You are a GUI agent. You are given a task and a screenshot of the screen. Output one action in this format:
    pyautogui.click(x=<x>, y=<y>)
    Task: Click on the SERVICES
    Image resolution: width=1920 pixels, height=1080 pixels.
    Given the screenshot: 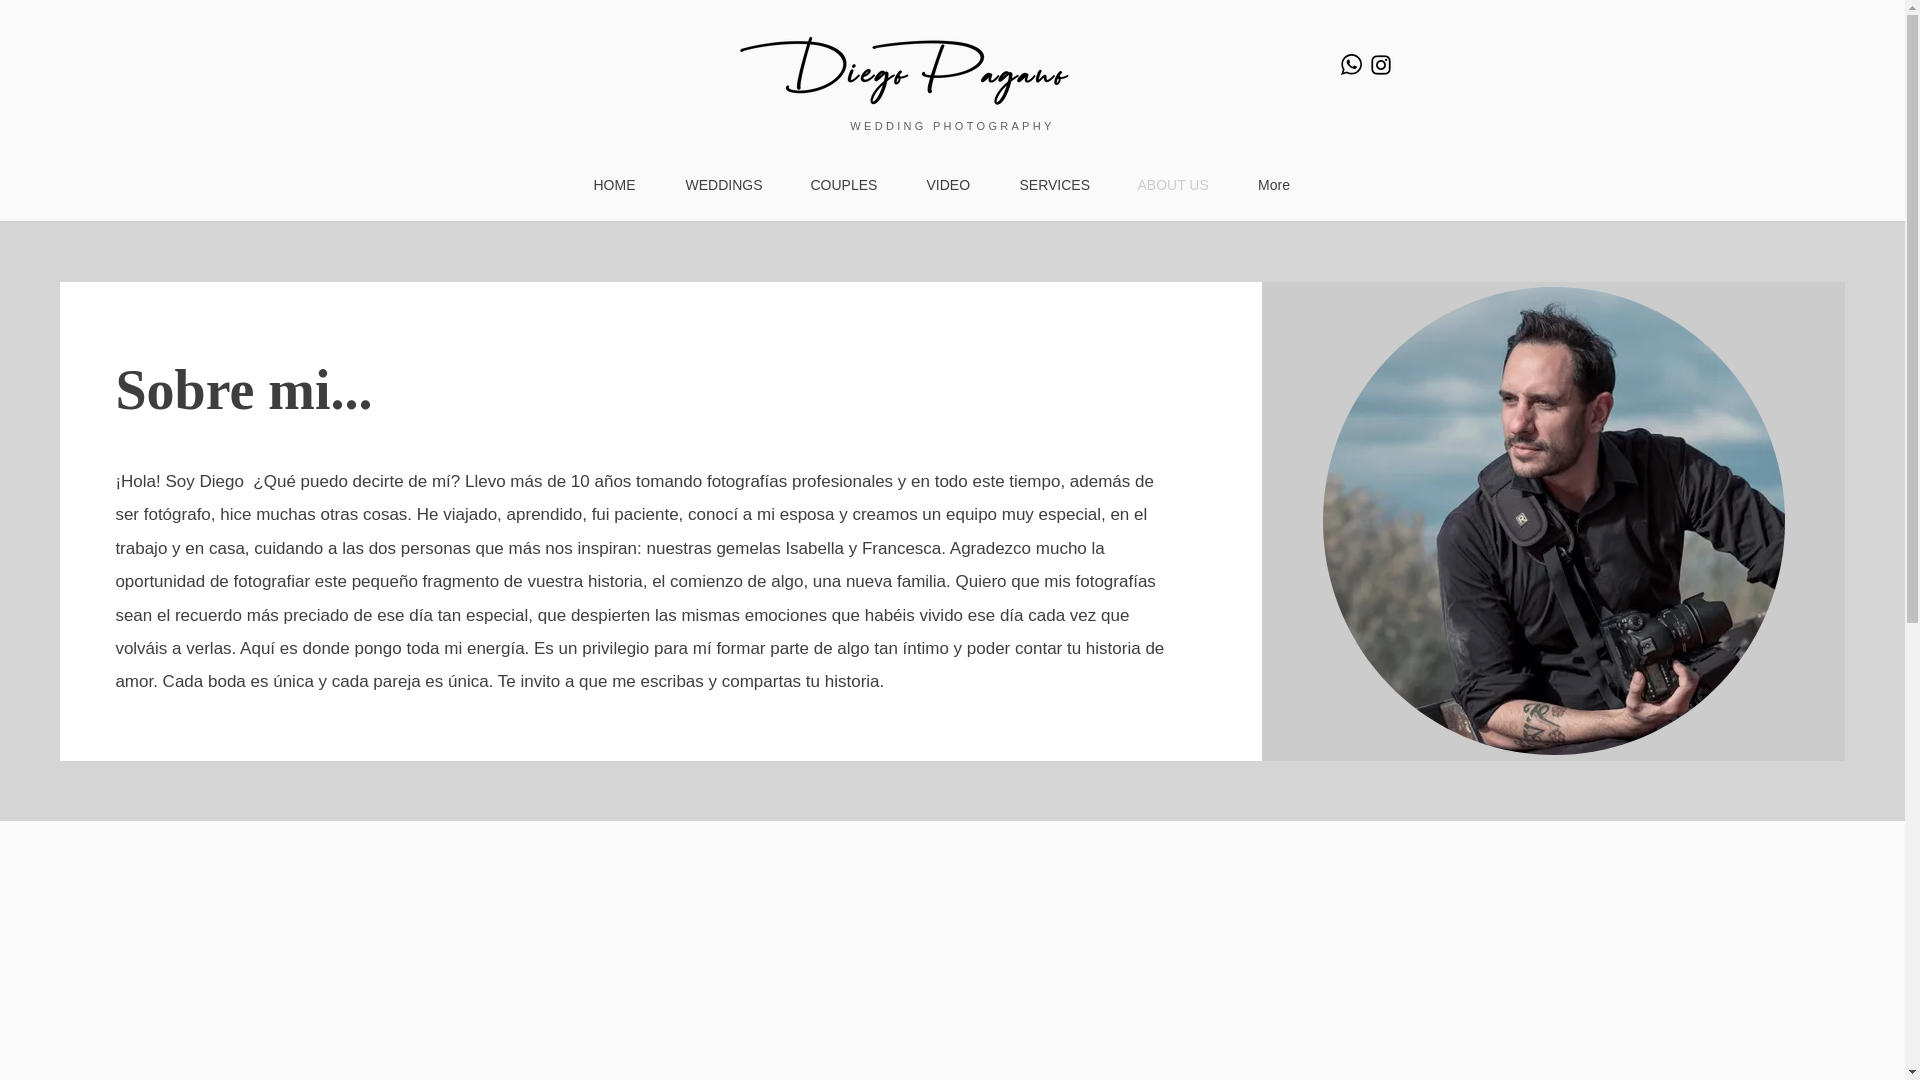 What is the action you would take?
    pyautogui.click(x=1052, y=184)
    